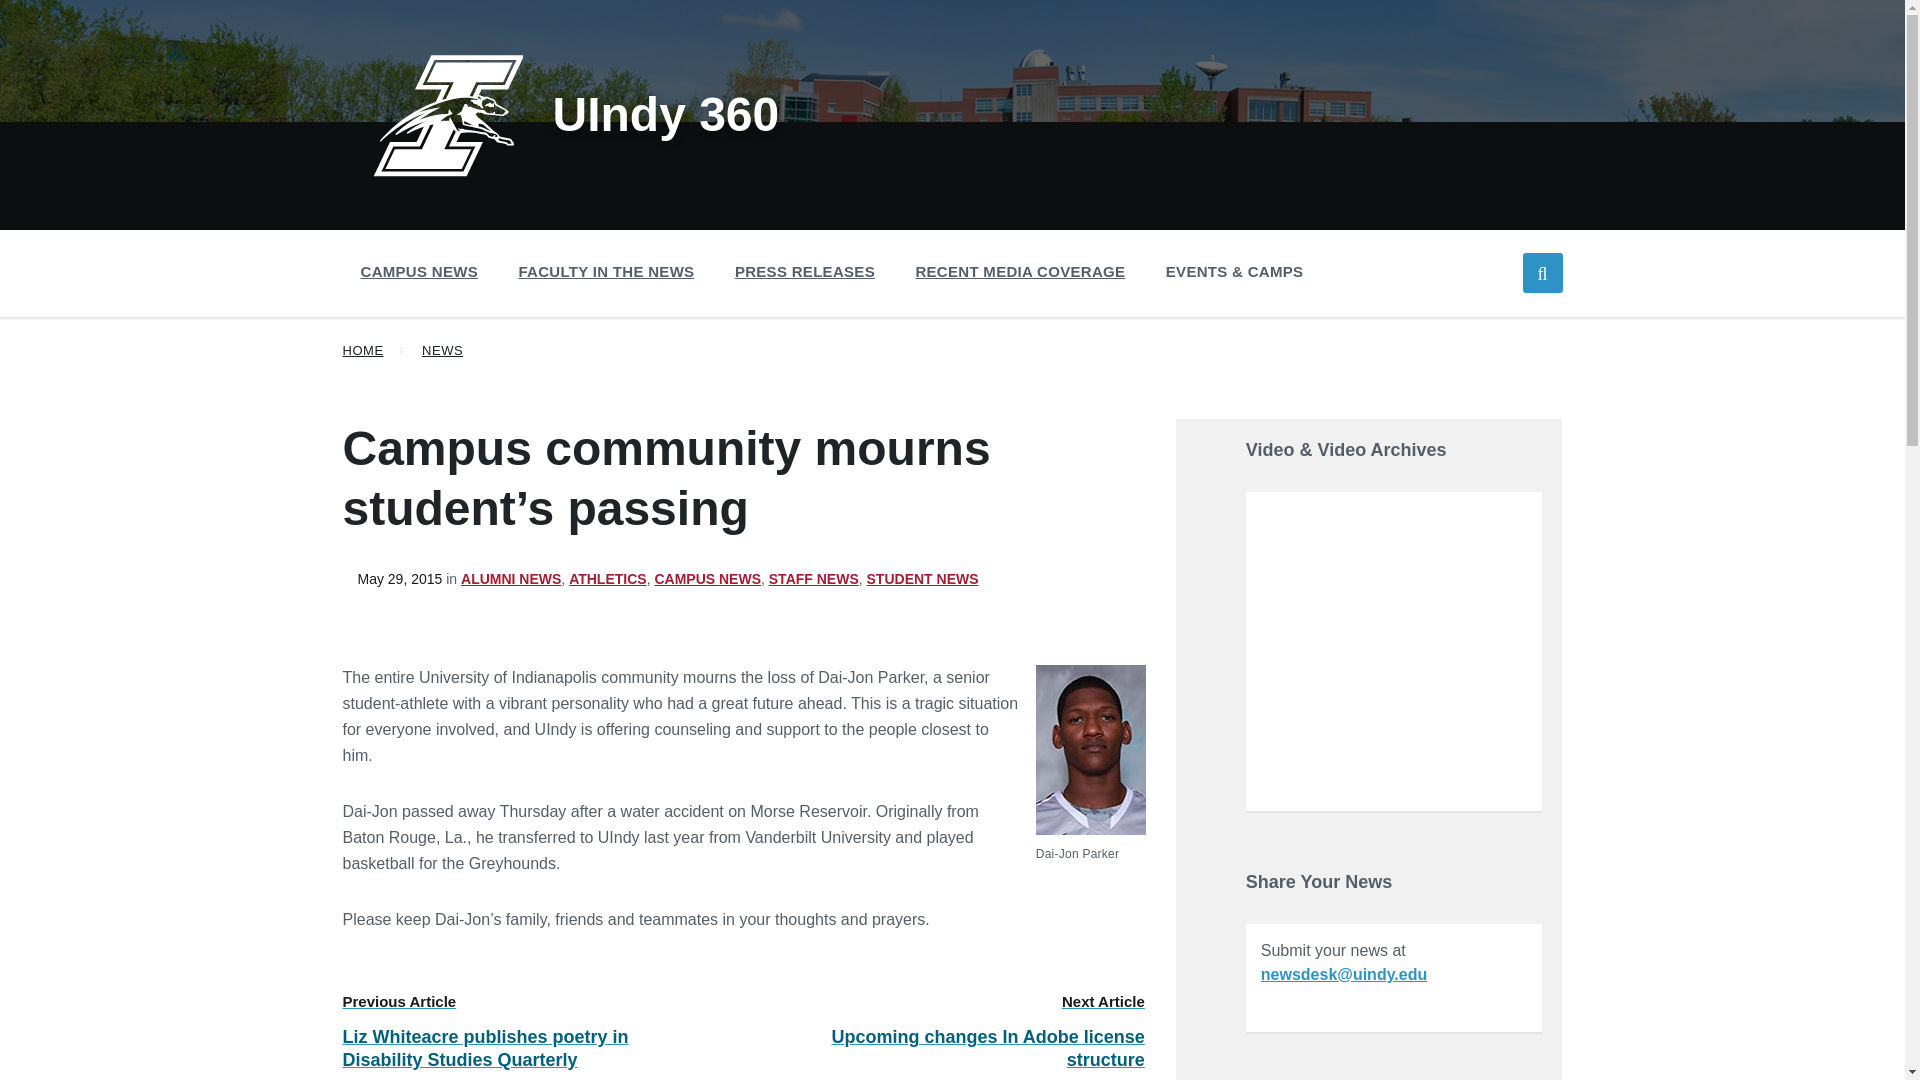 The width and height of the screenshot is (1920, 1080). I want to click on UIndy 360, so click(576, 114).